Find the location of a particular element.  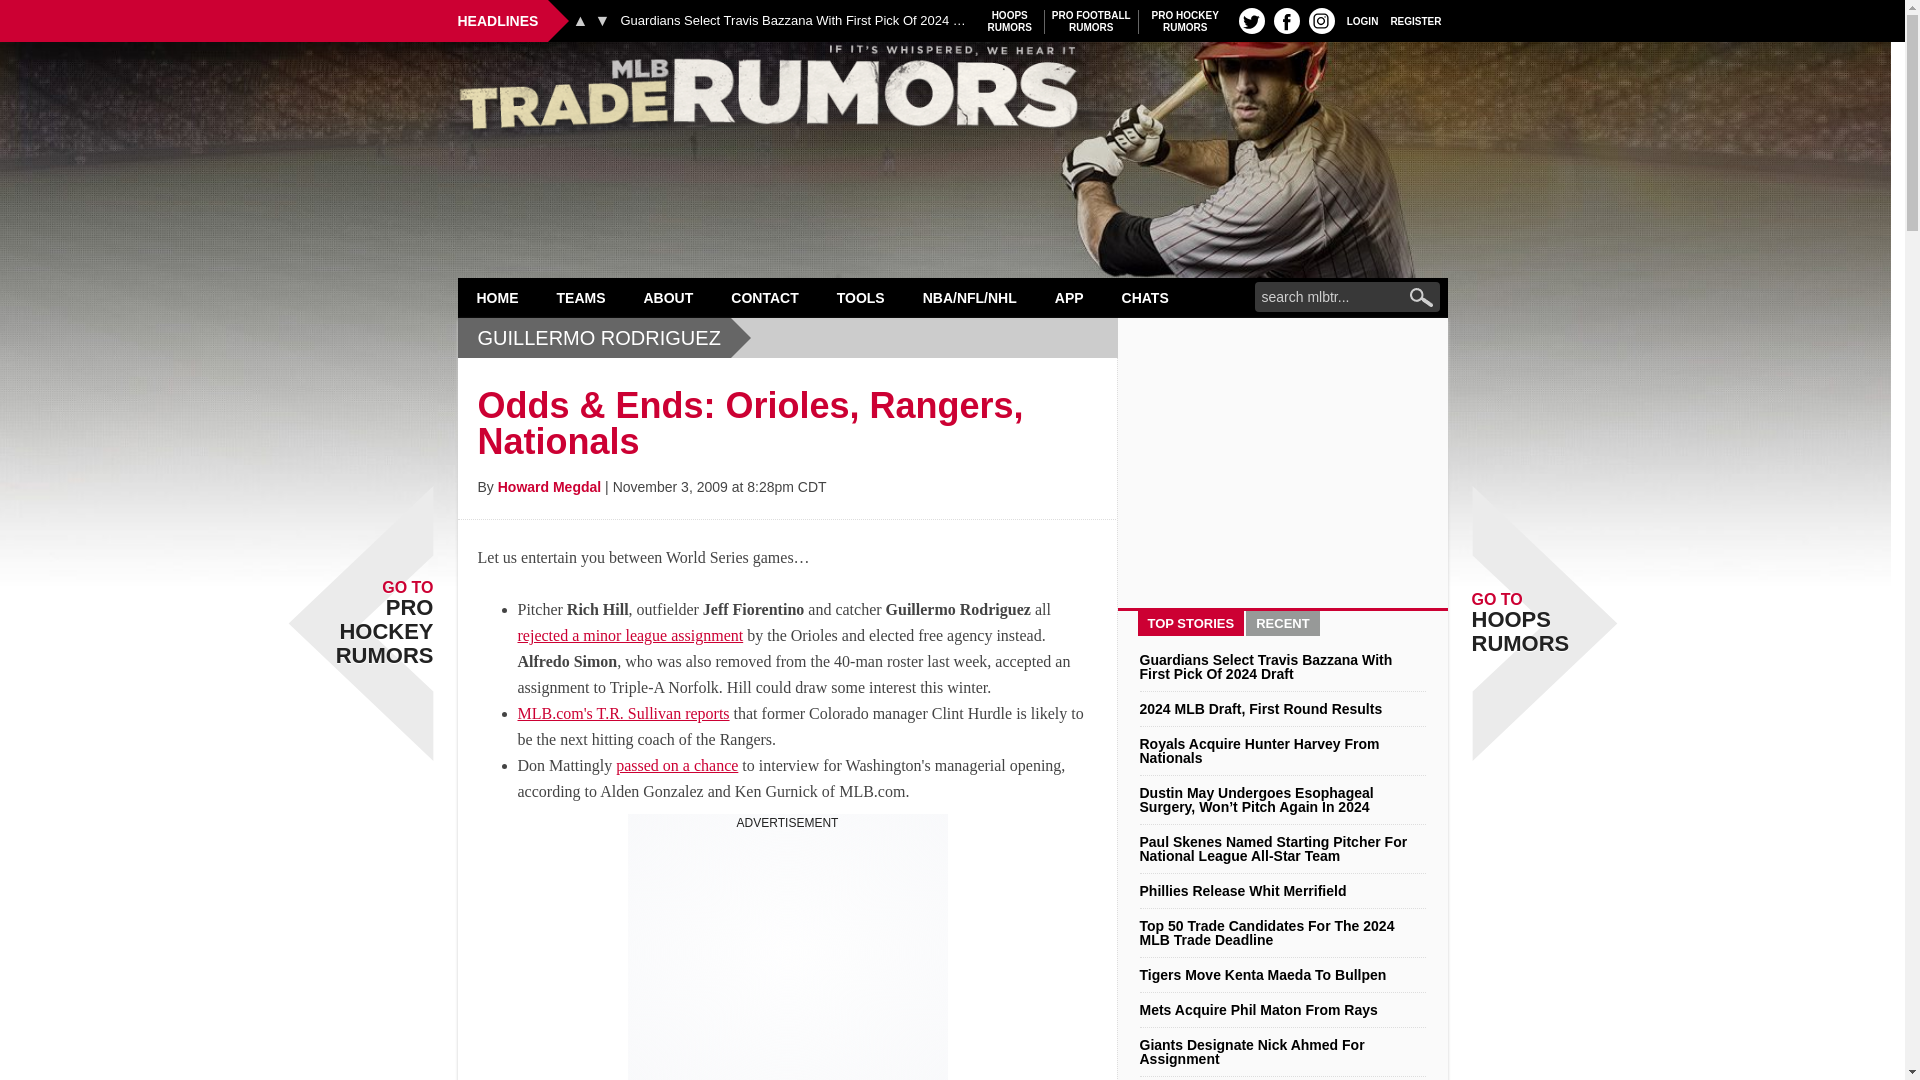

Instagram profile is located at coordinates (1010, 21).